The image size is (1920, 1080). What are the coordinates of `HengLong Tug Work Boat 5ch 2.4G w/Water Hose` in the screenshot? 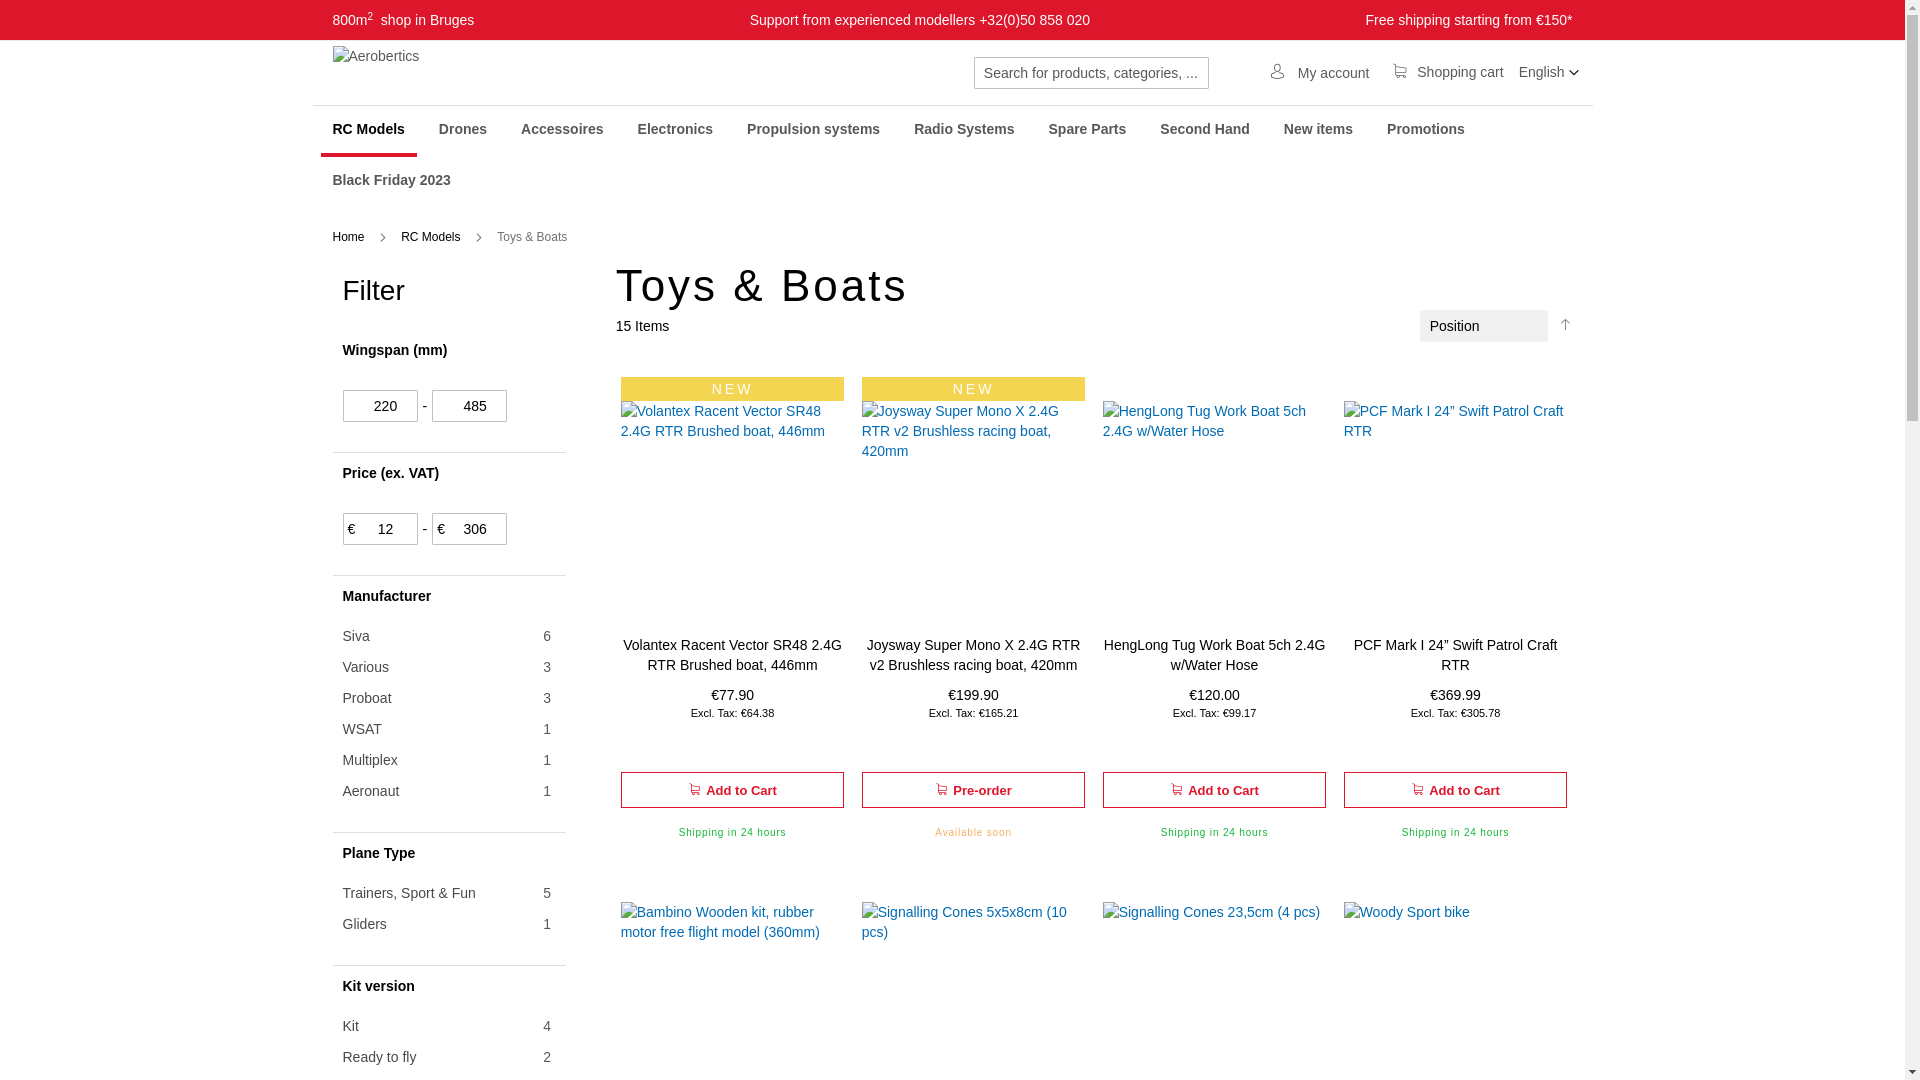 It's located at (1215, 655).